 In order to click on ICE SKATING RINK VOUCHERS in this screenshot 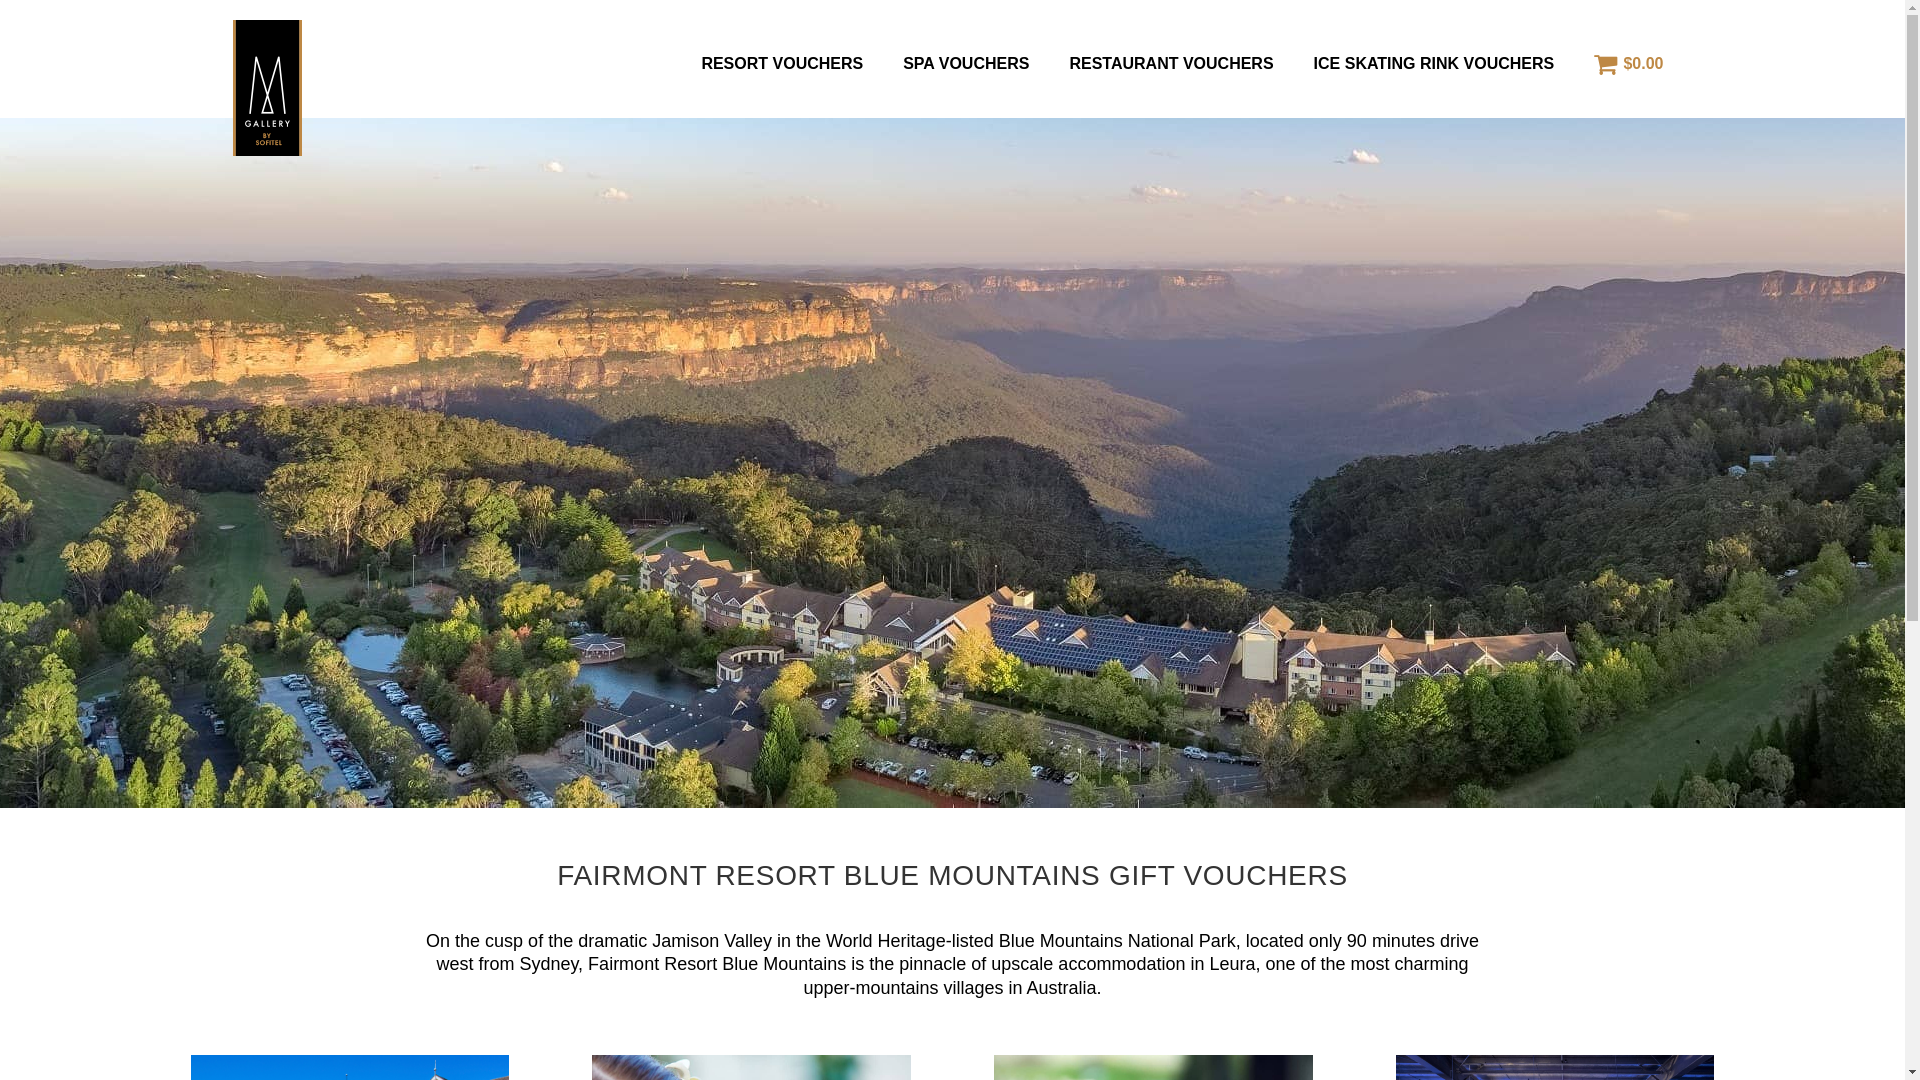, I will do `click(1434, 64)`.